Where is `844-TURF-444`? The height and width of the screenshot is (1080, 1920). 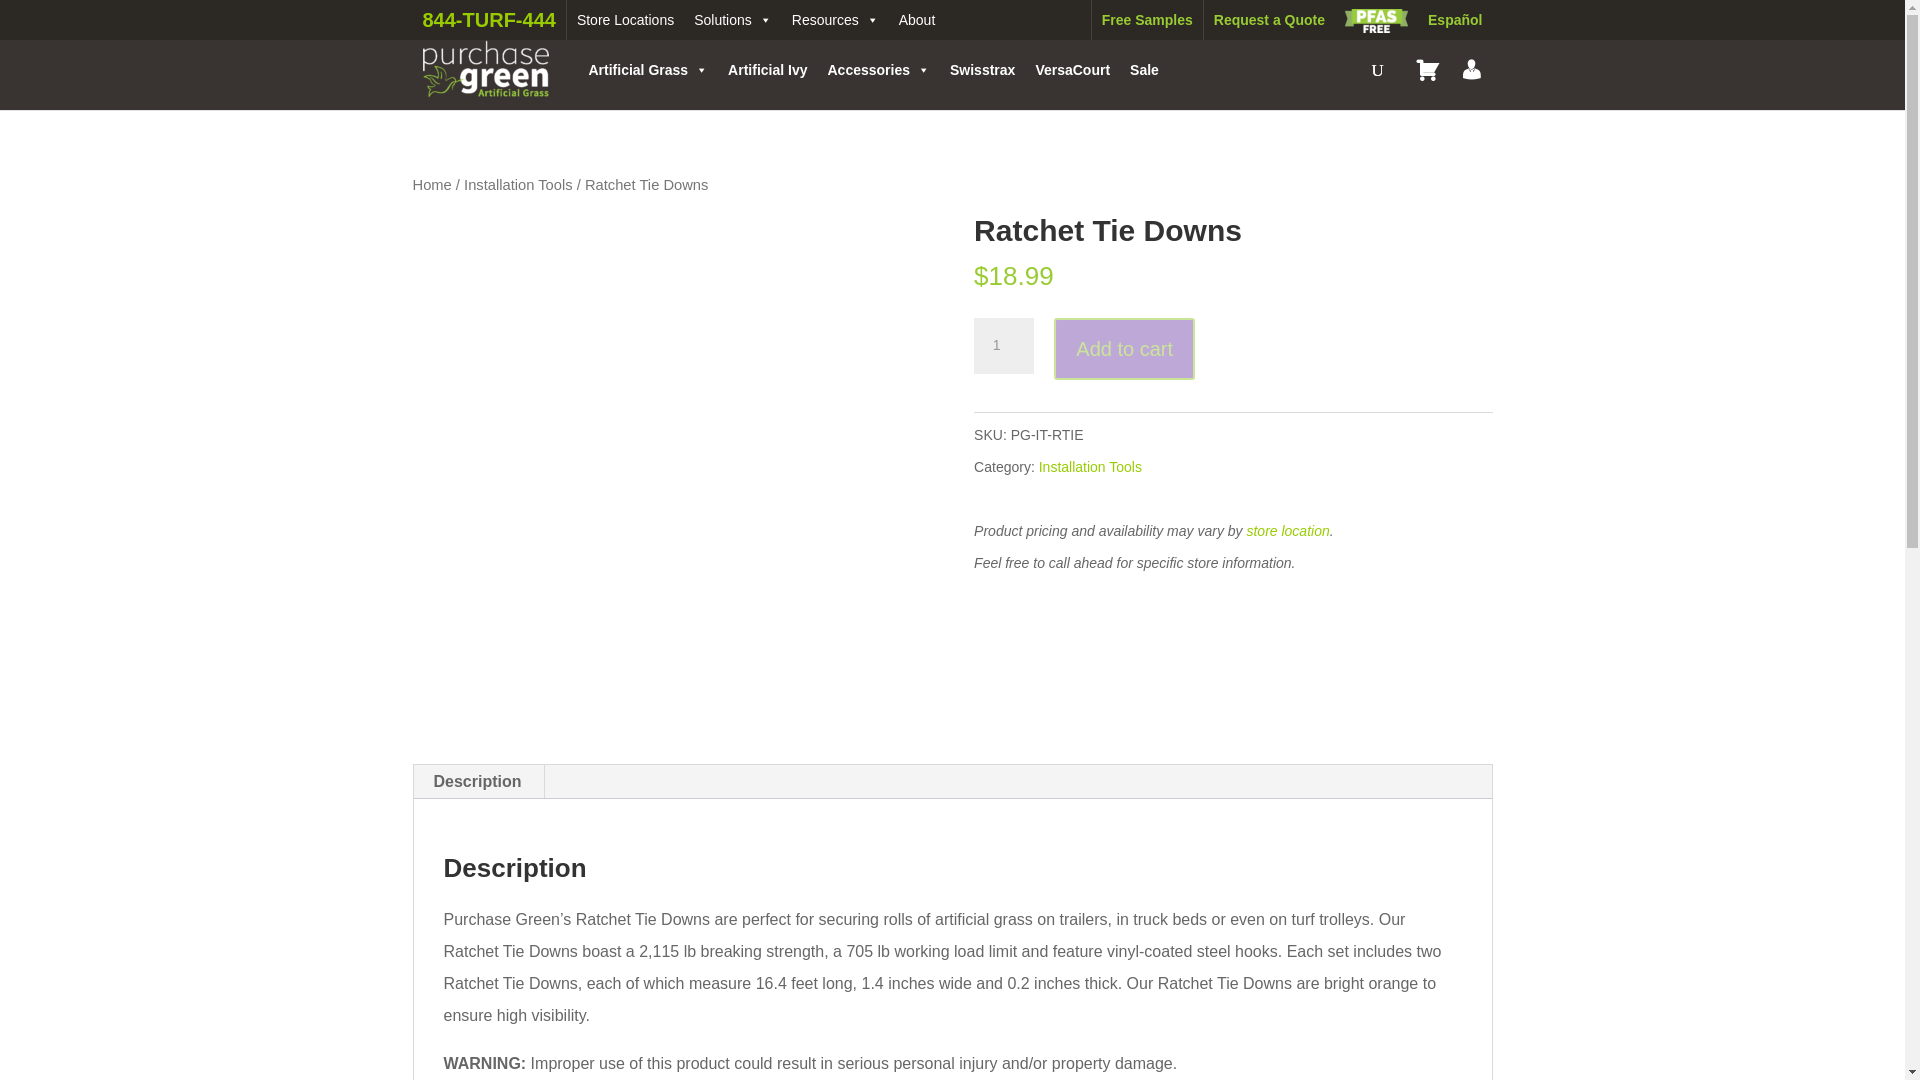 844-TURF-444 is located at coordinates (489, 20).